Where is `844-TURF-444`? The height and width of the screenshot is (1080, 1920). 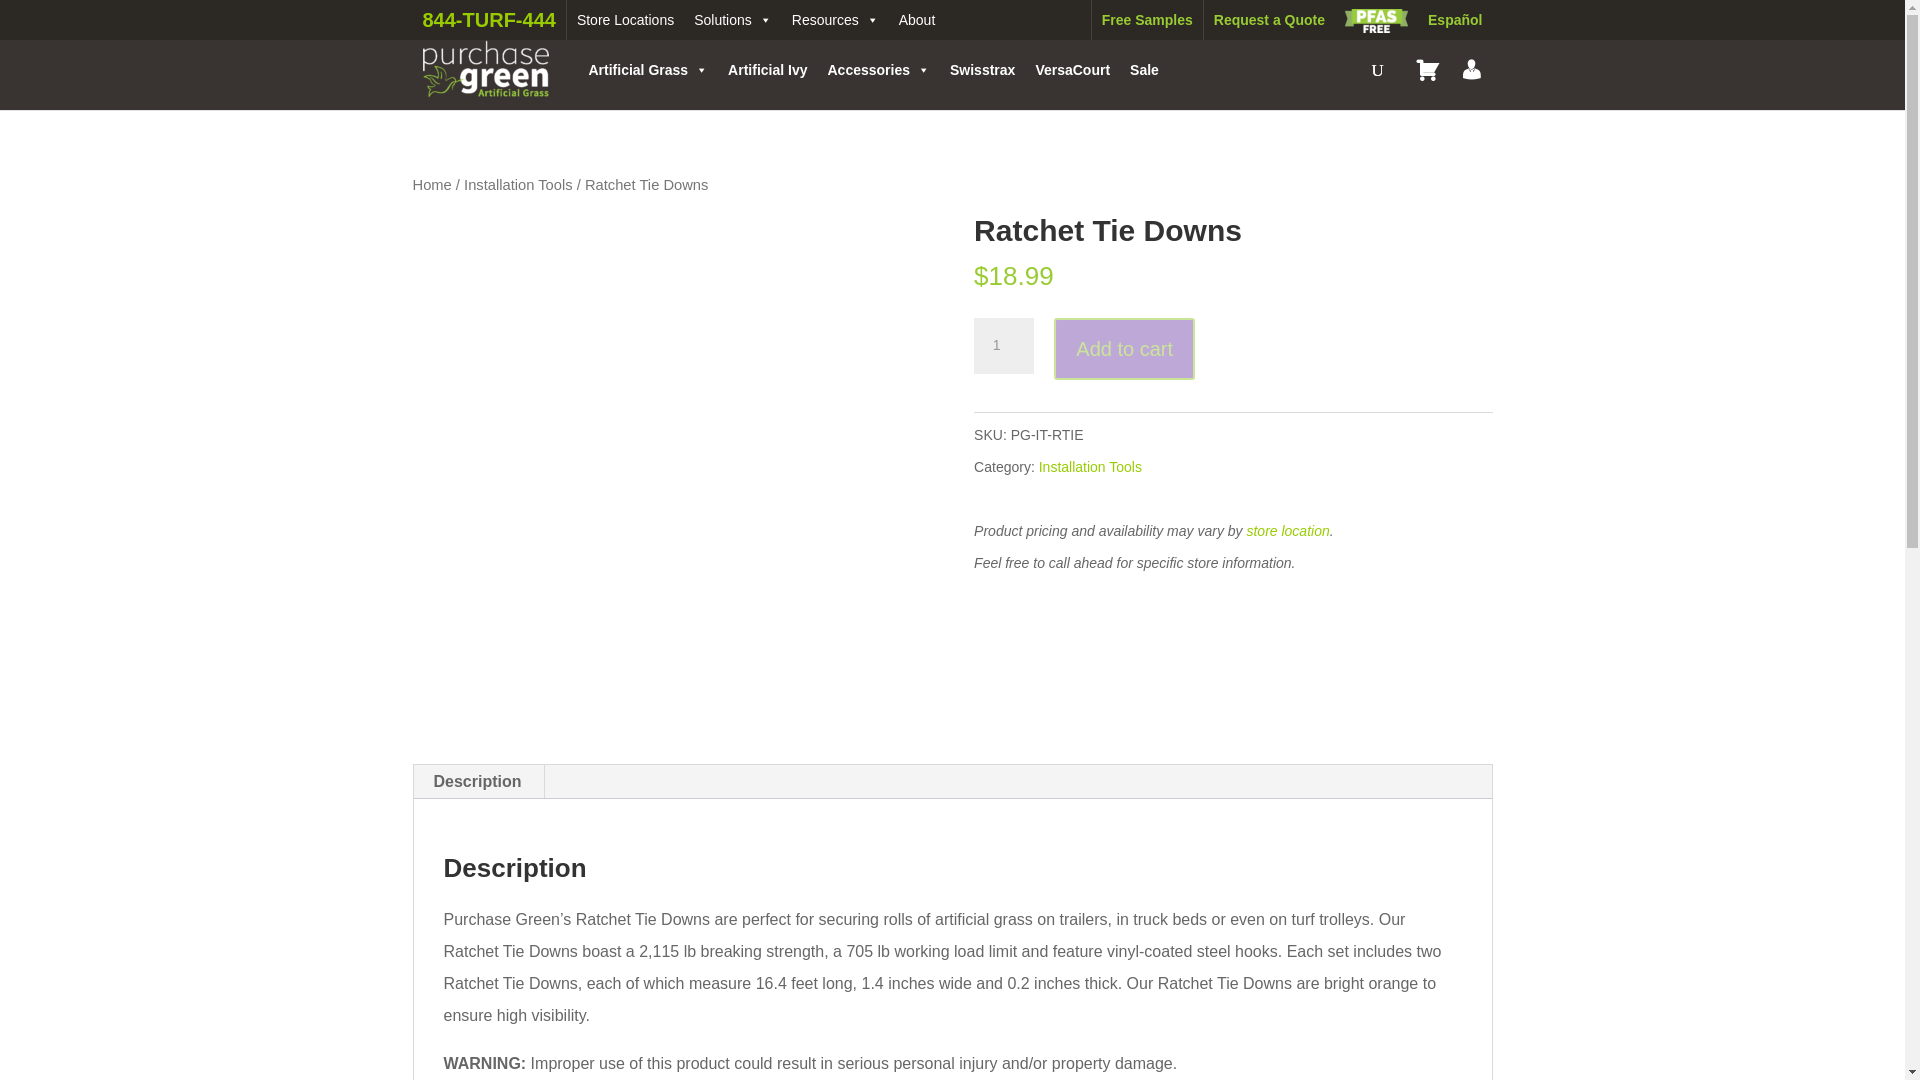 844-TURF-444 is located at coordinates (489, 20).